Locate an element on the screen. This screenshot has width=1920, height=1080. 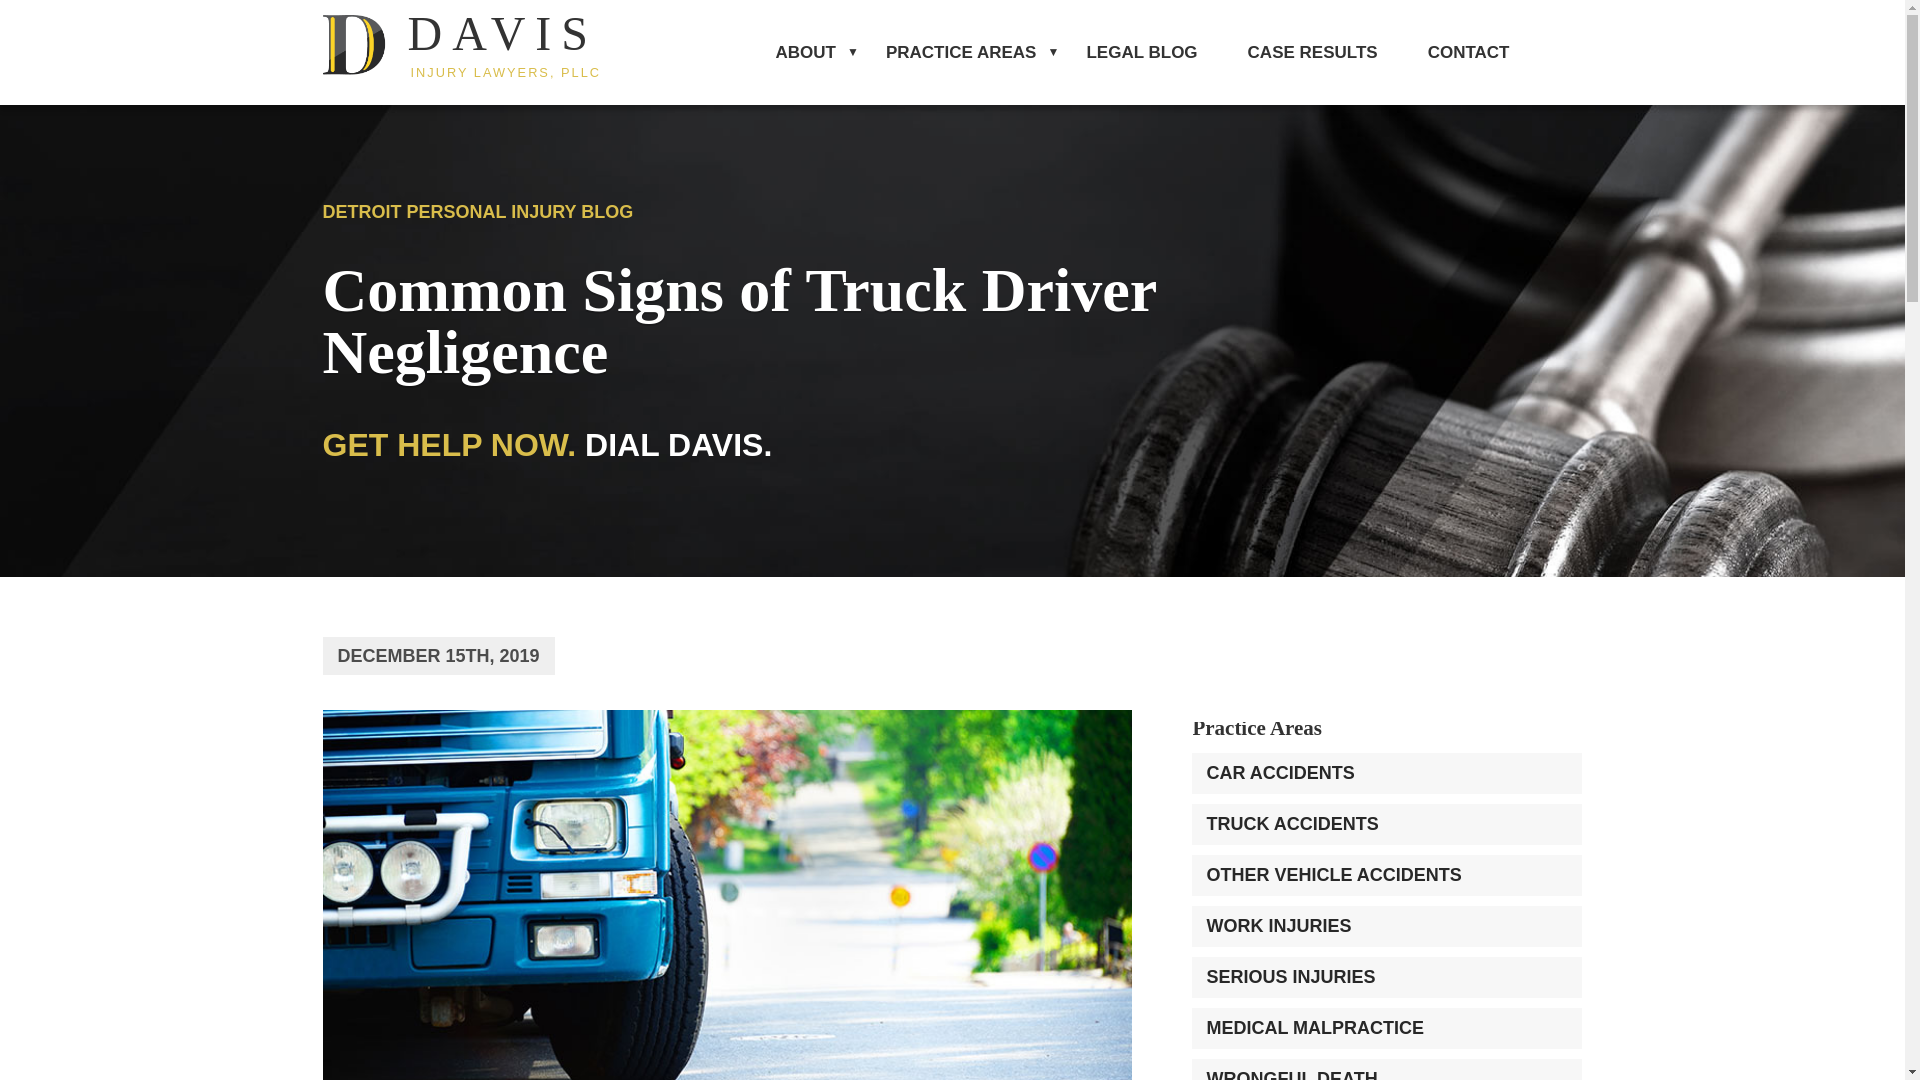
LEGAL BLOG is located at coordinates (1141, 58).